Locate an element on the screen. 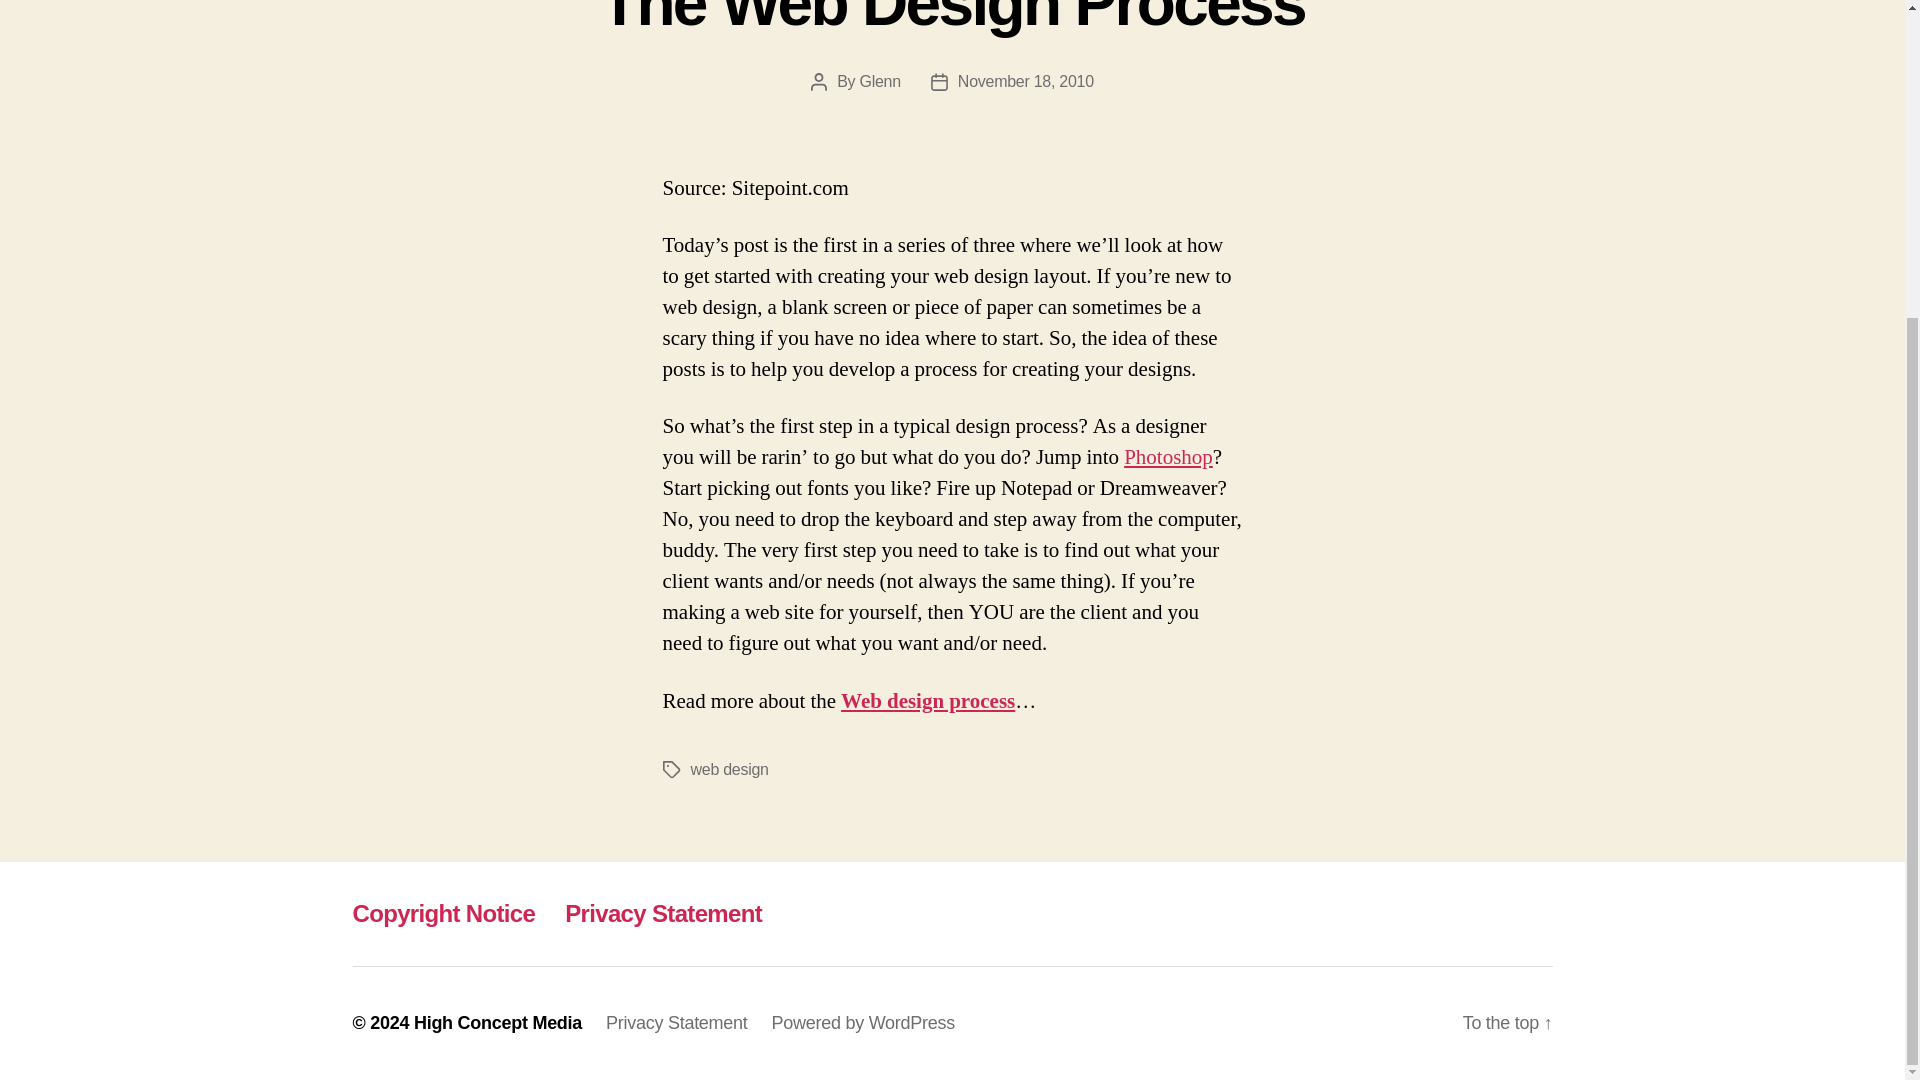 The width and height of the screenshot is (1920, 1080). Photoshop is located at coordinates (1168, 456).